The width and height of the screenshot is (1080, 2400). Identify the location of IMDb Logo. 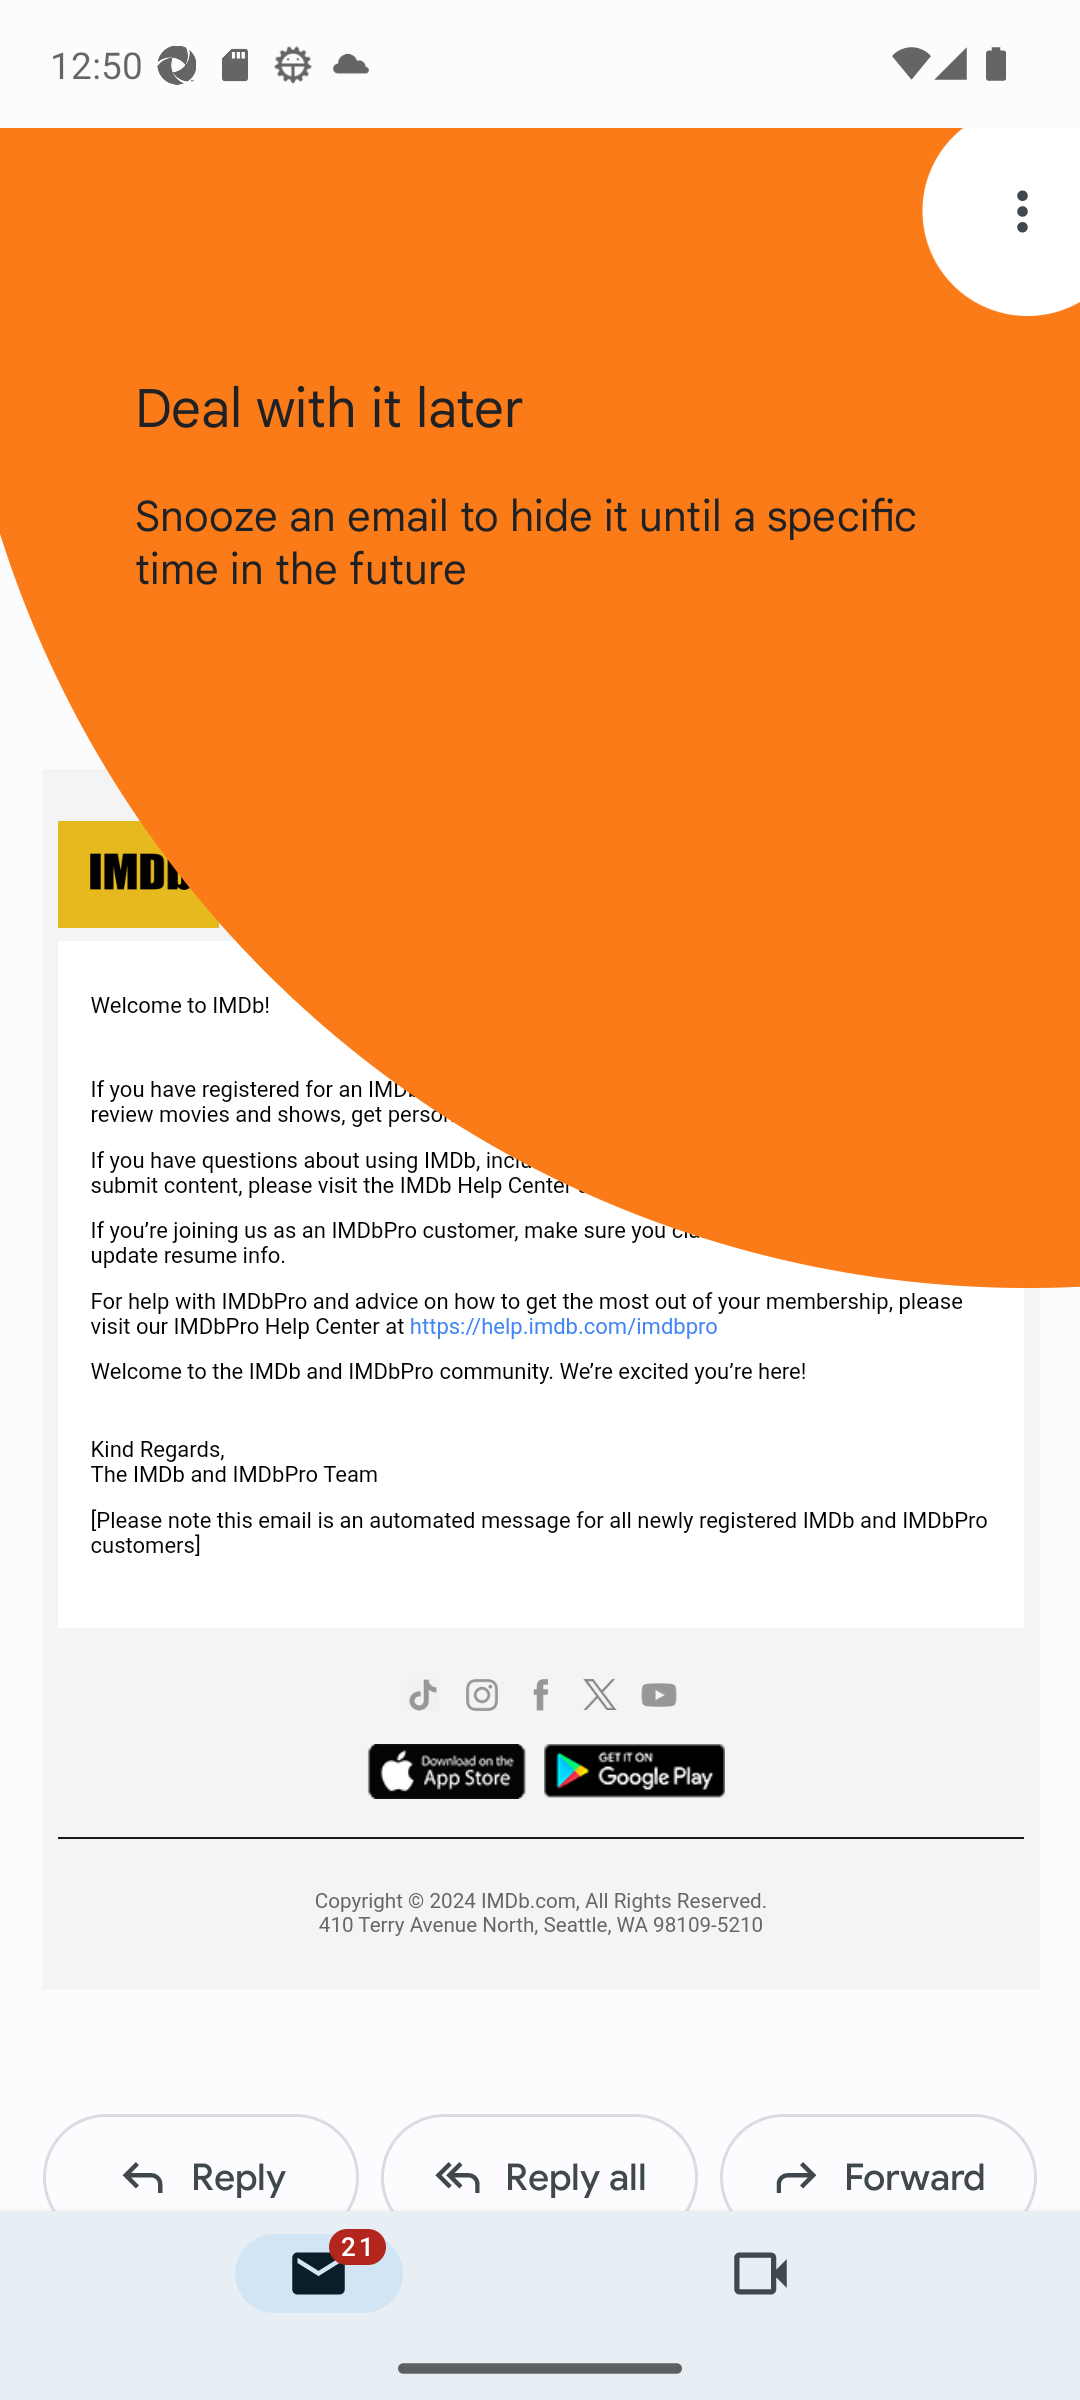
(138, 876).